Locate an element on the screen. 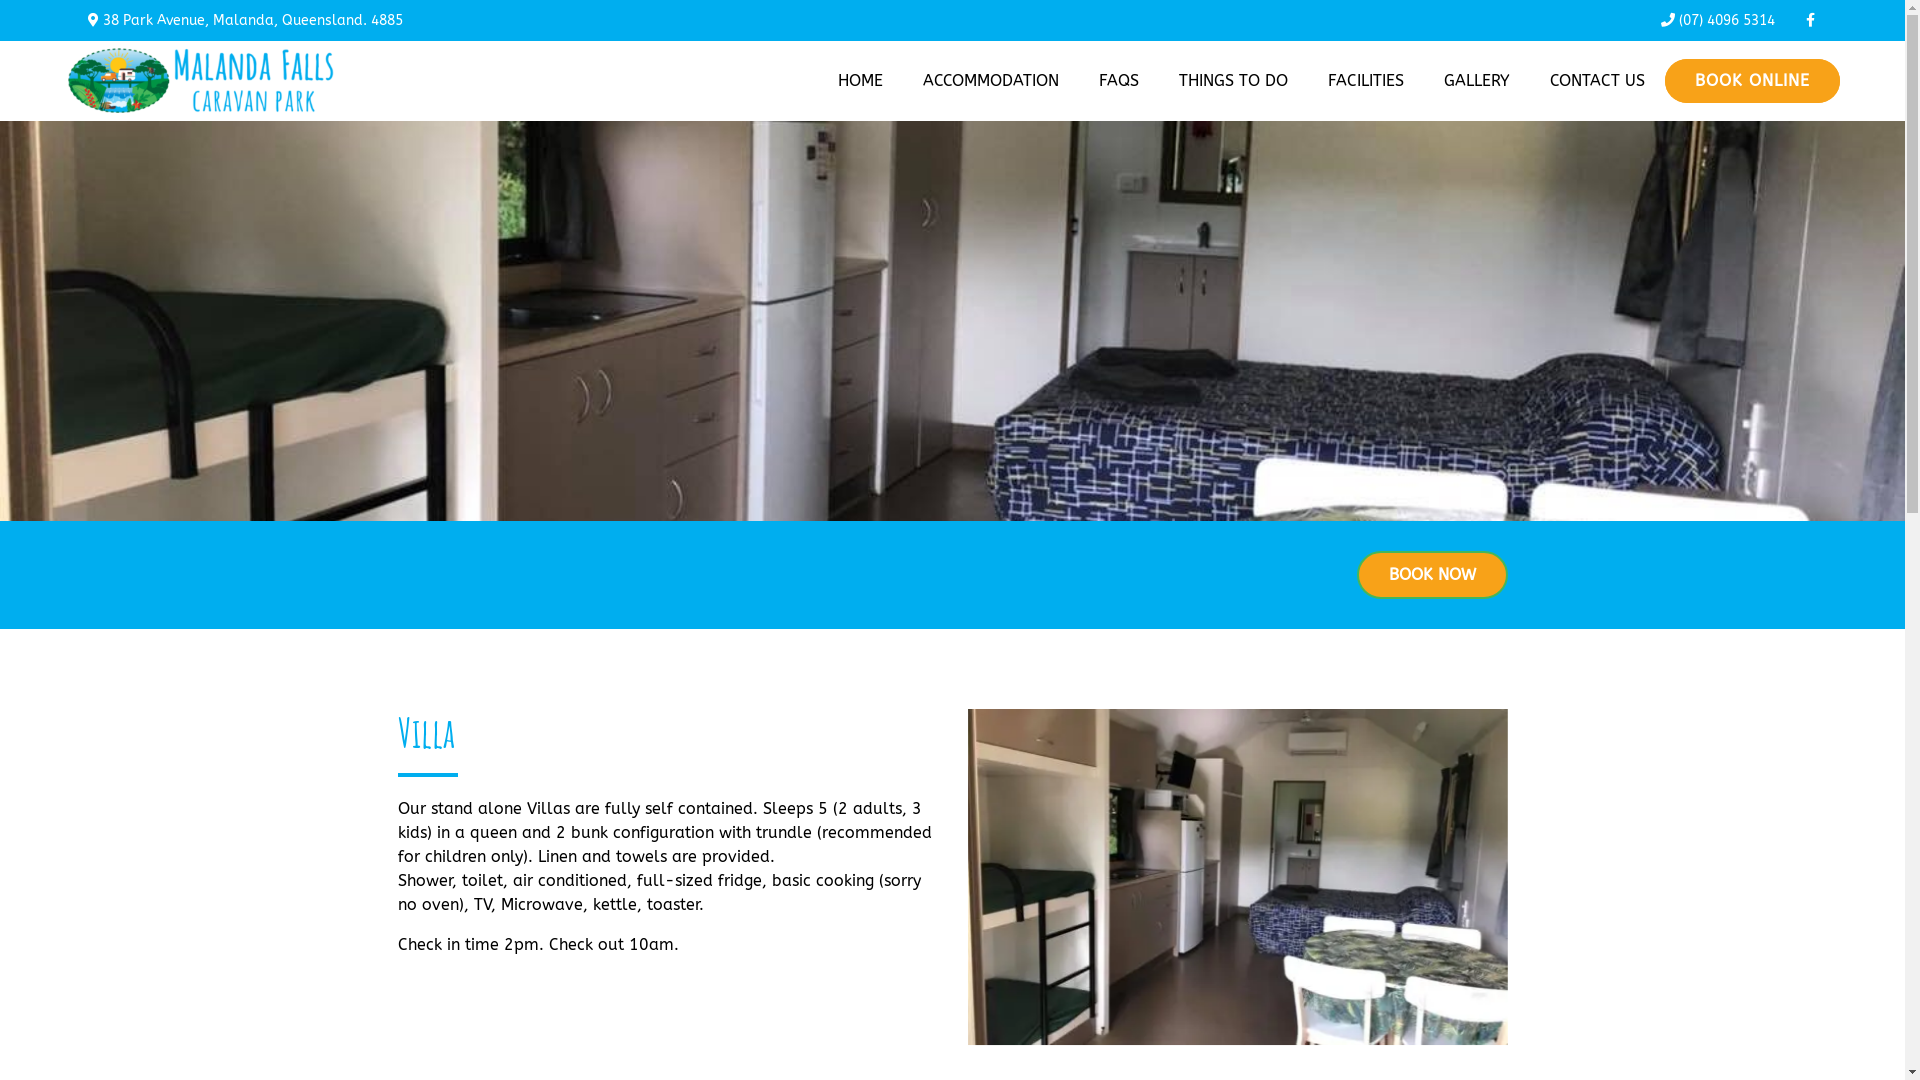 This screenshot has width=1920, height=1080. FACILITIES is located at coordinates (1366, 81).